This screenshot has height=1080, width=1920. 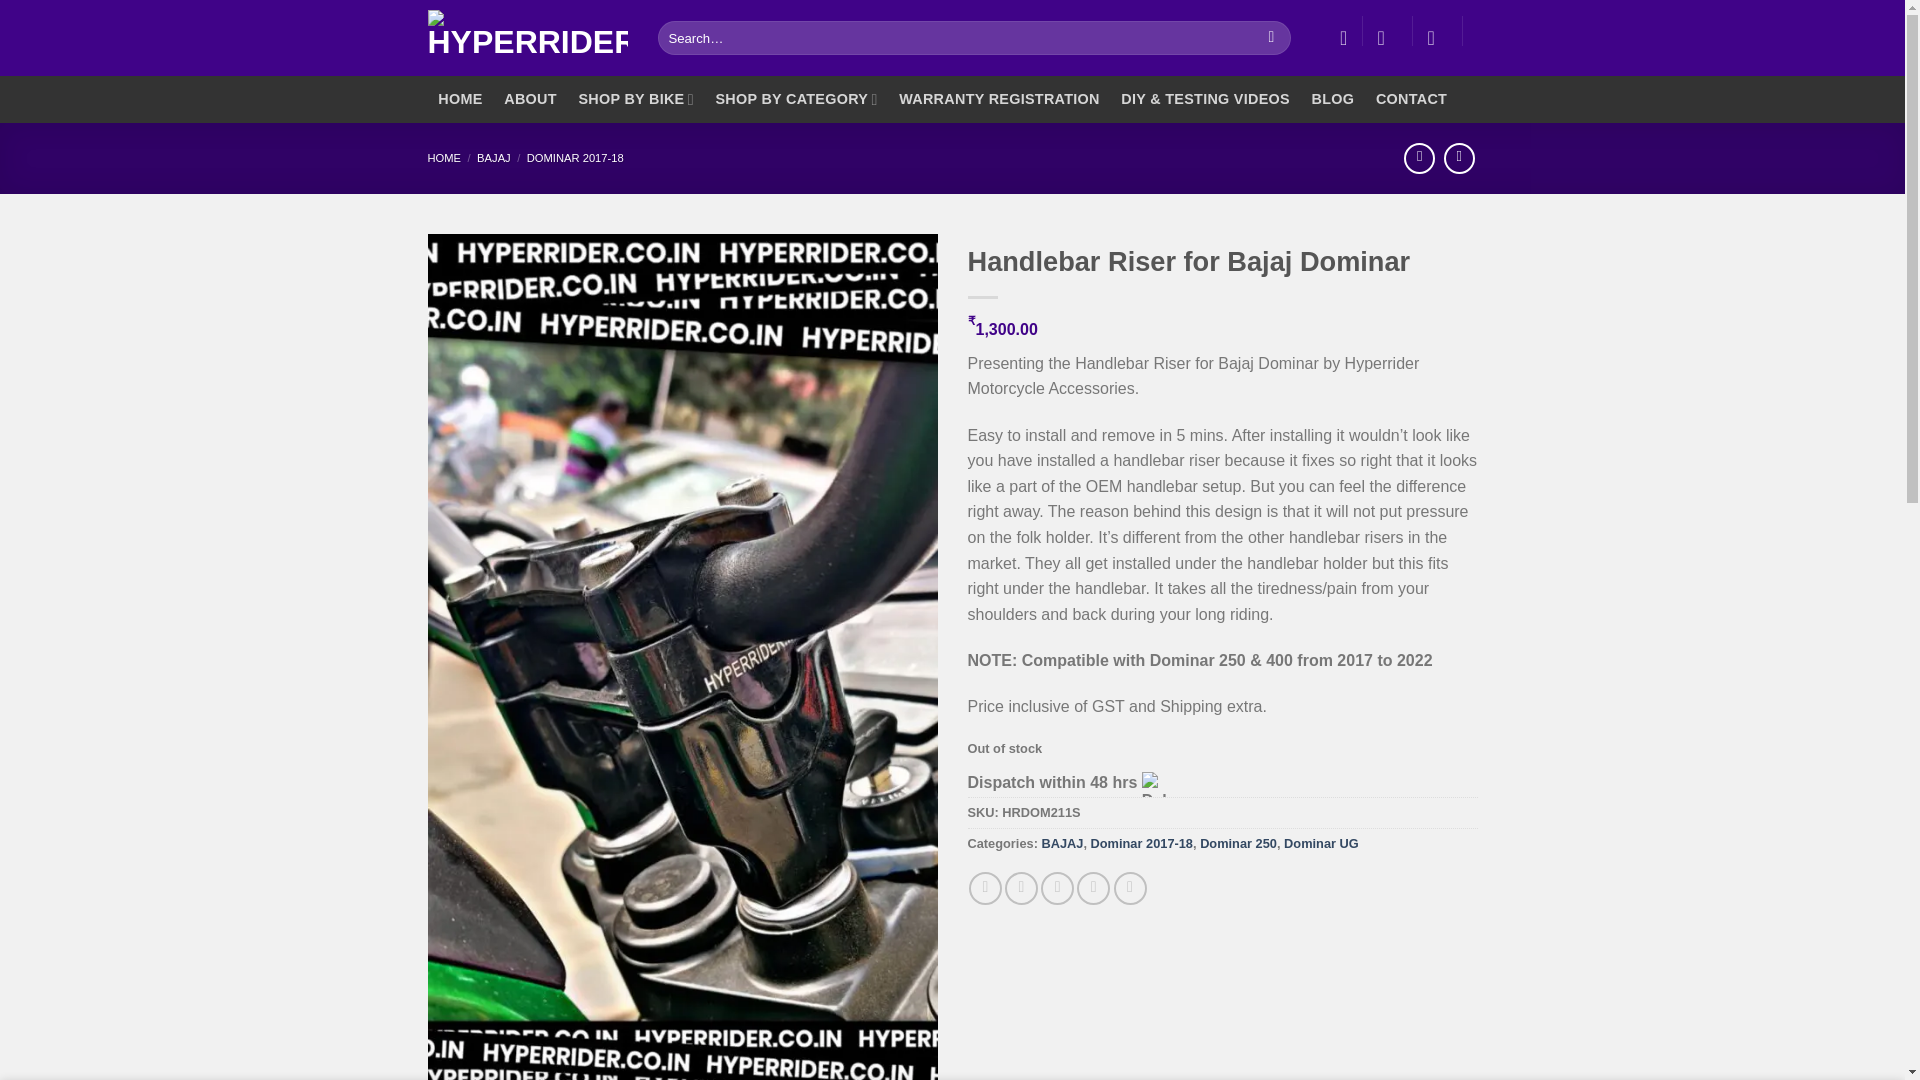 What do you see at coordinates (460, 99) in the screenshot?
I see `HOME` at bounding box center [460, 99].